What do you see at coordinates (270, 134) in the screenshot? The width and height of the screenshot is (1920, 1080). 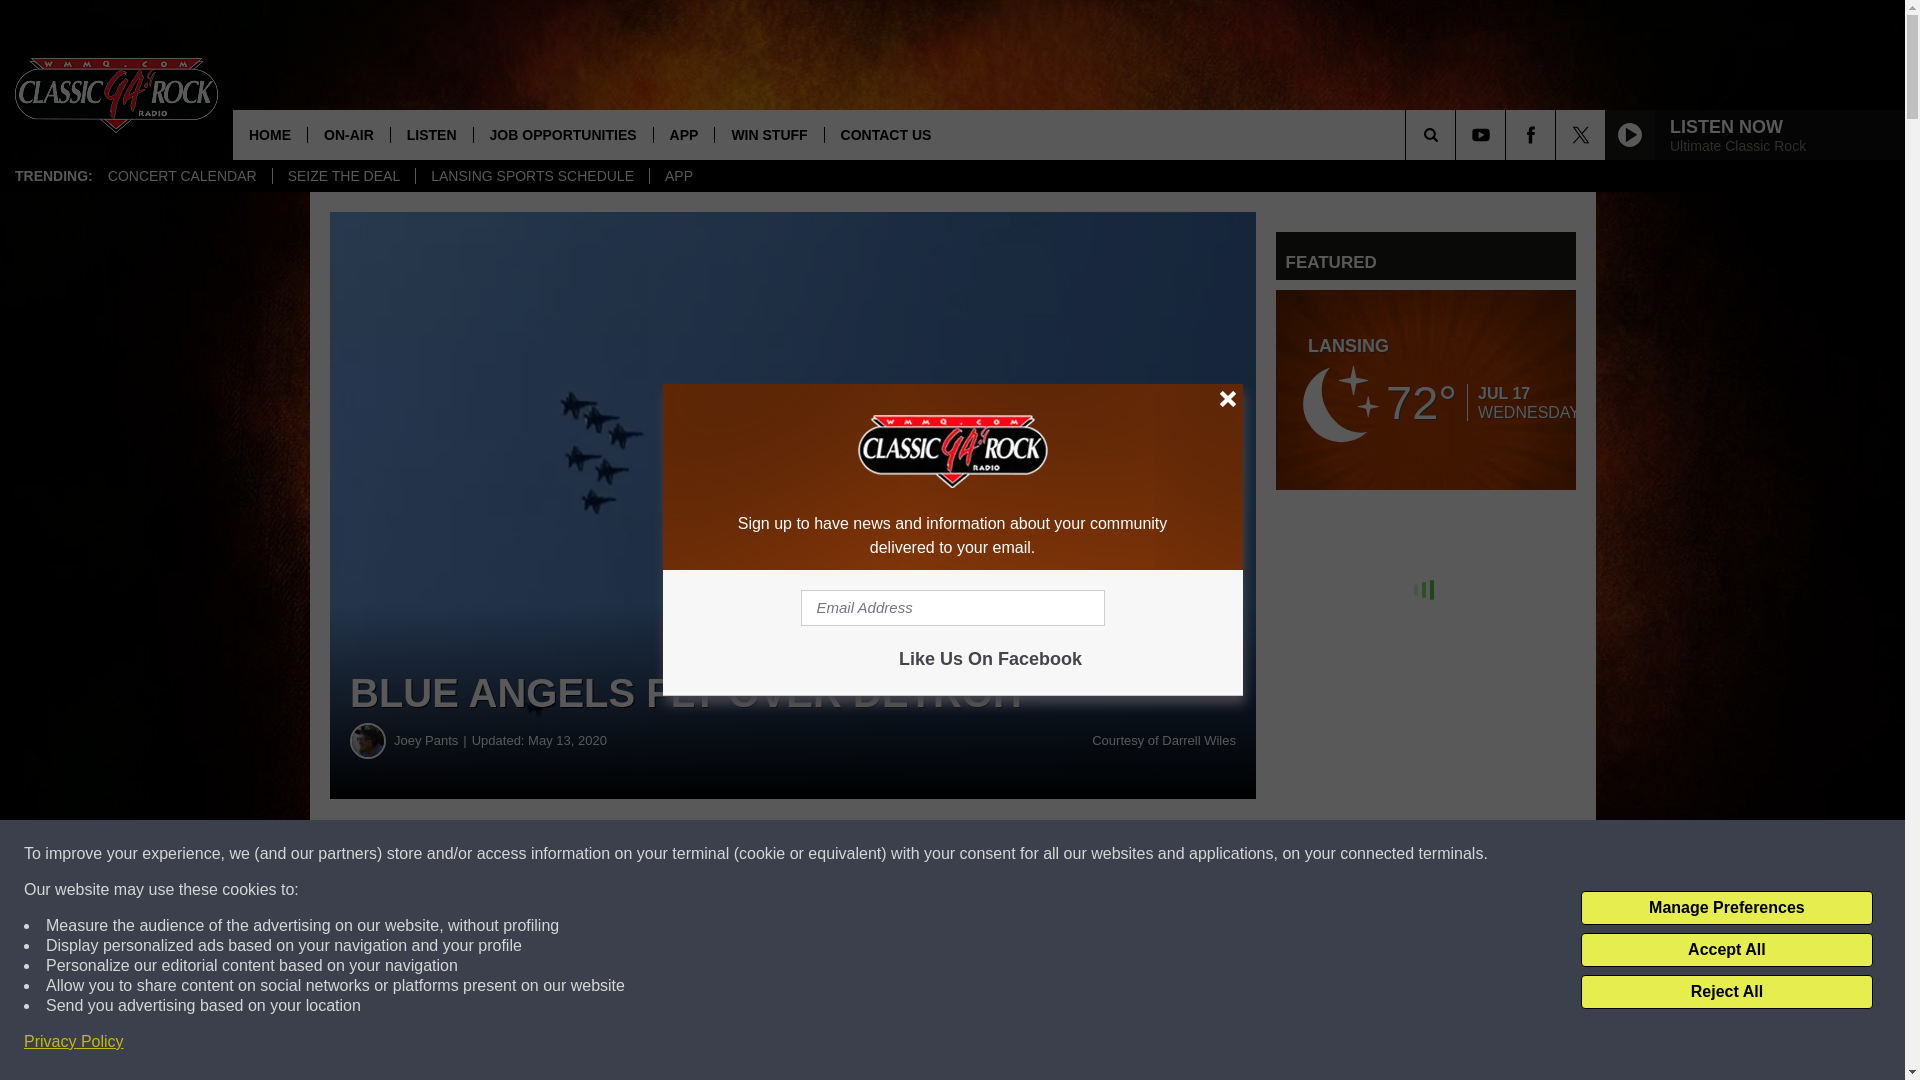 I see `HOME` at bounding box center [270, 134].